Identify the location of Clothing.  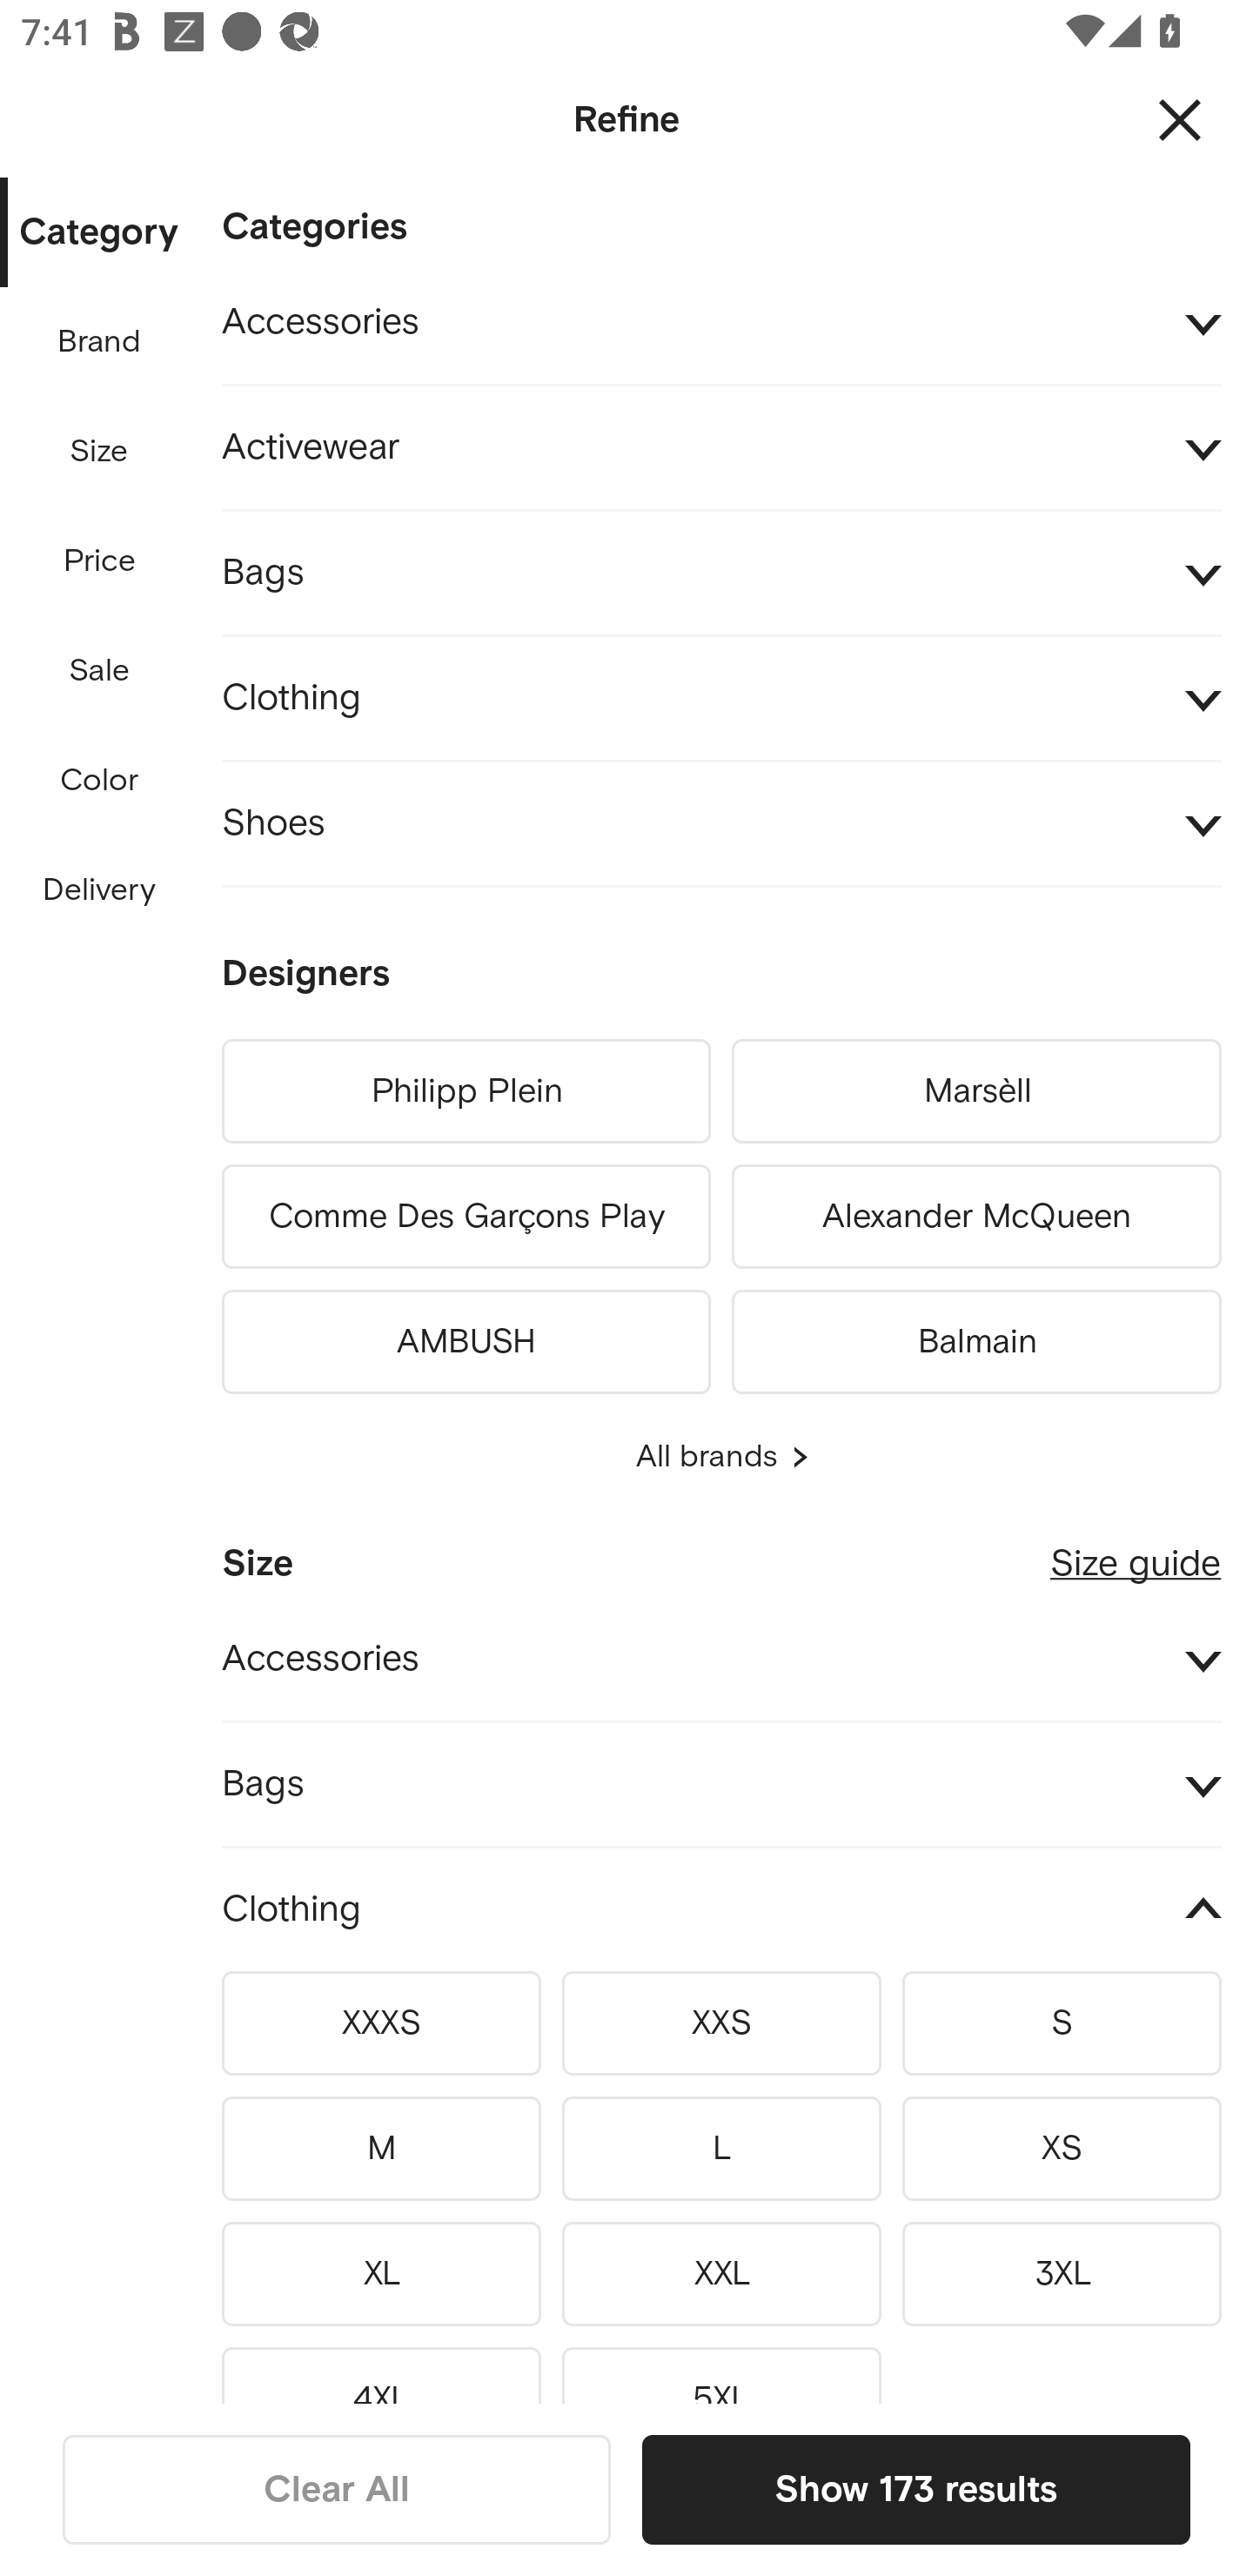
(721, 700).